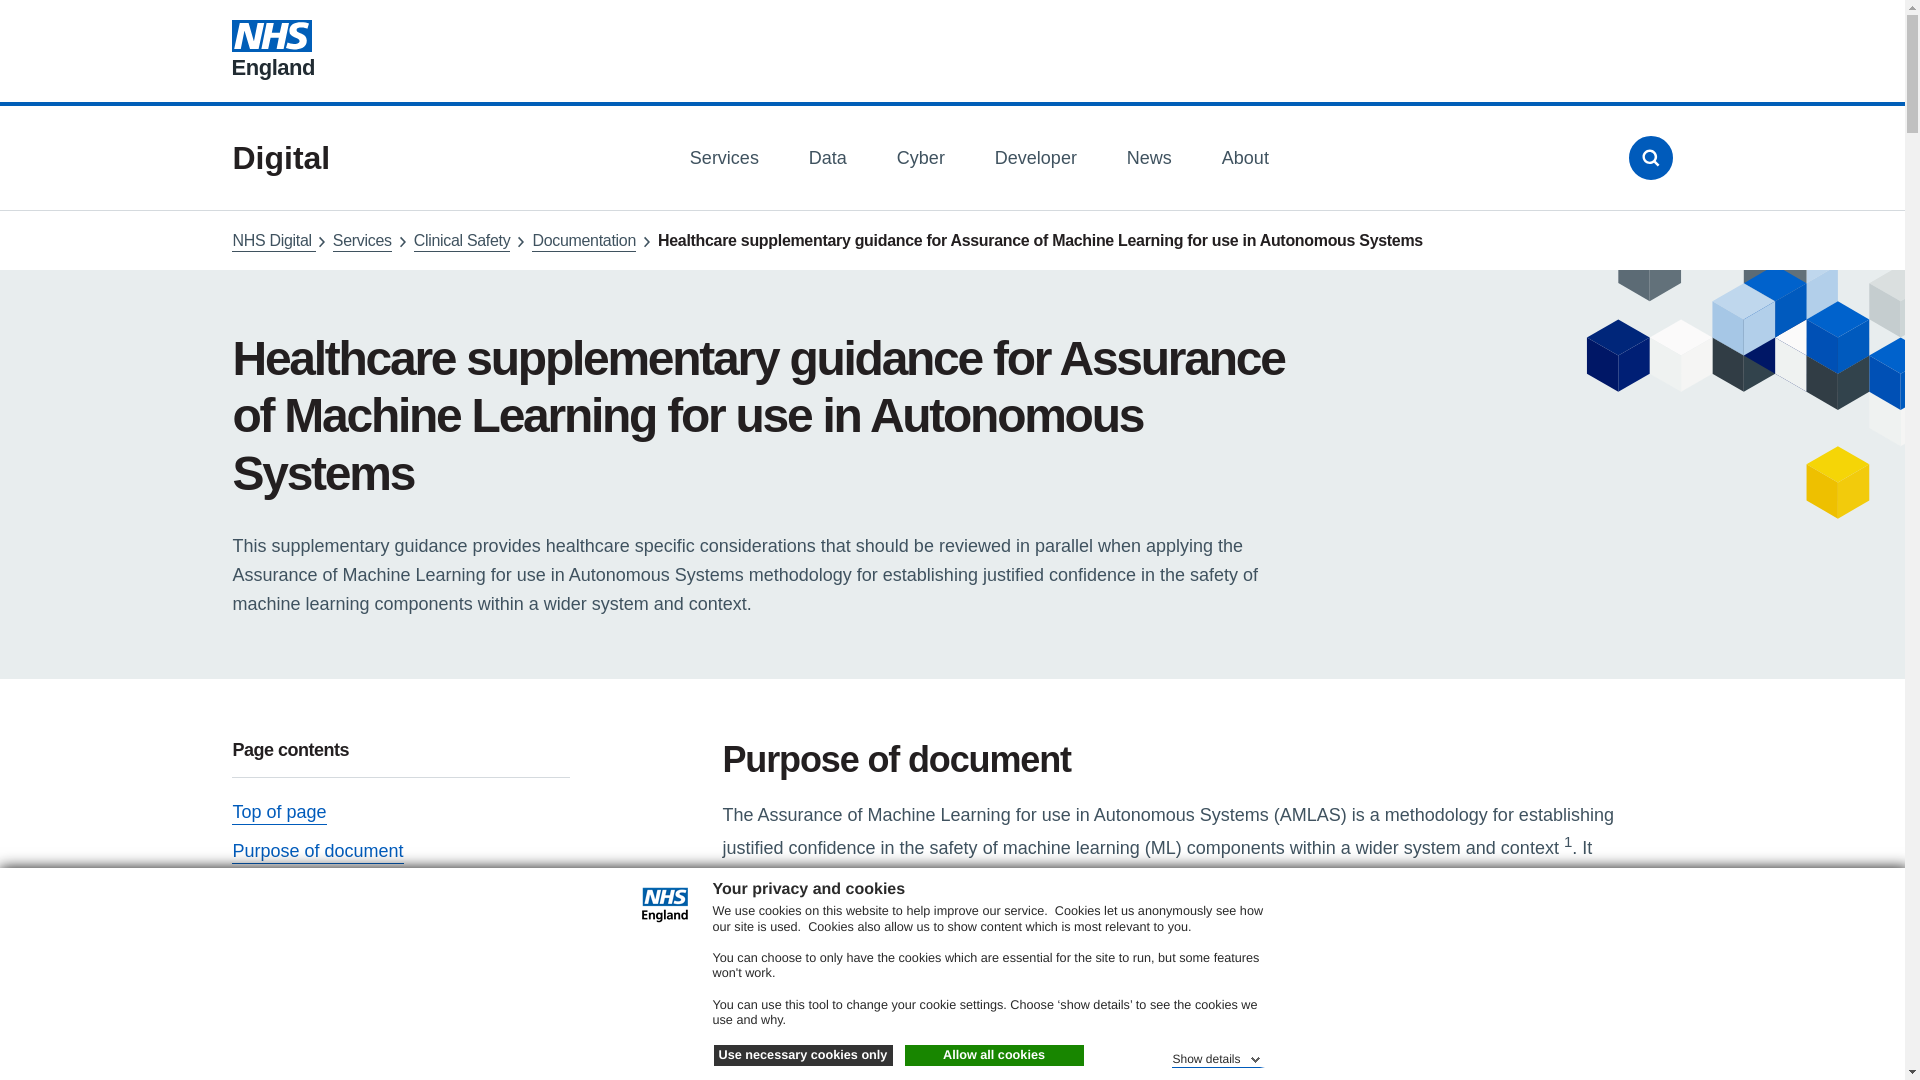  I want to click on Allow all cookies, so click(993, 1056).